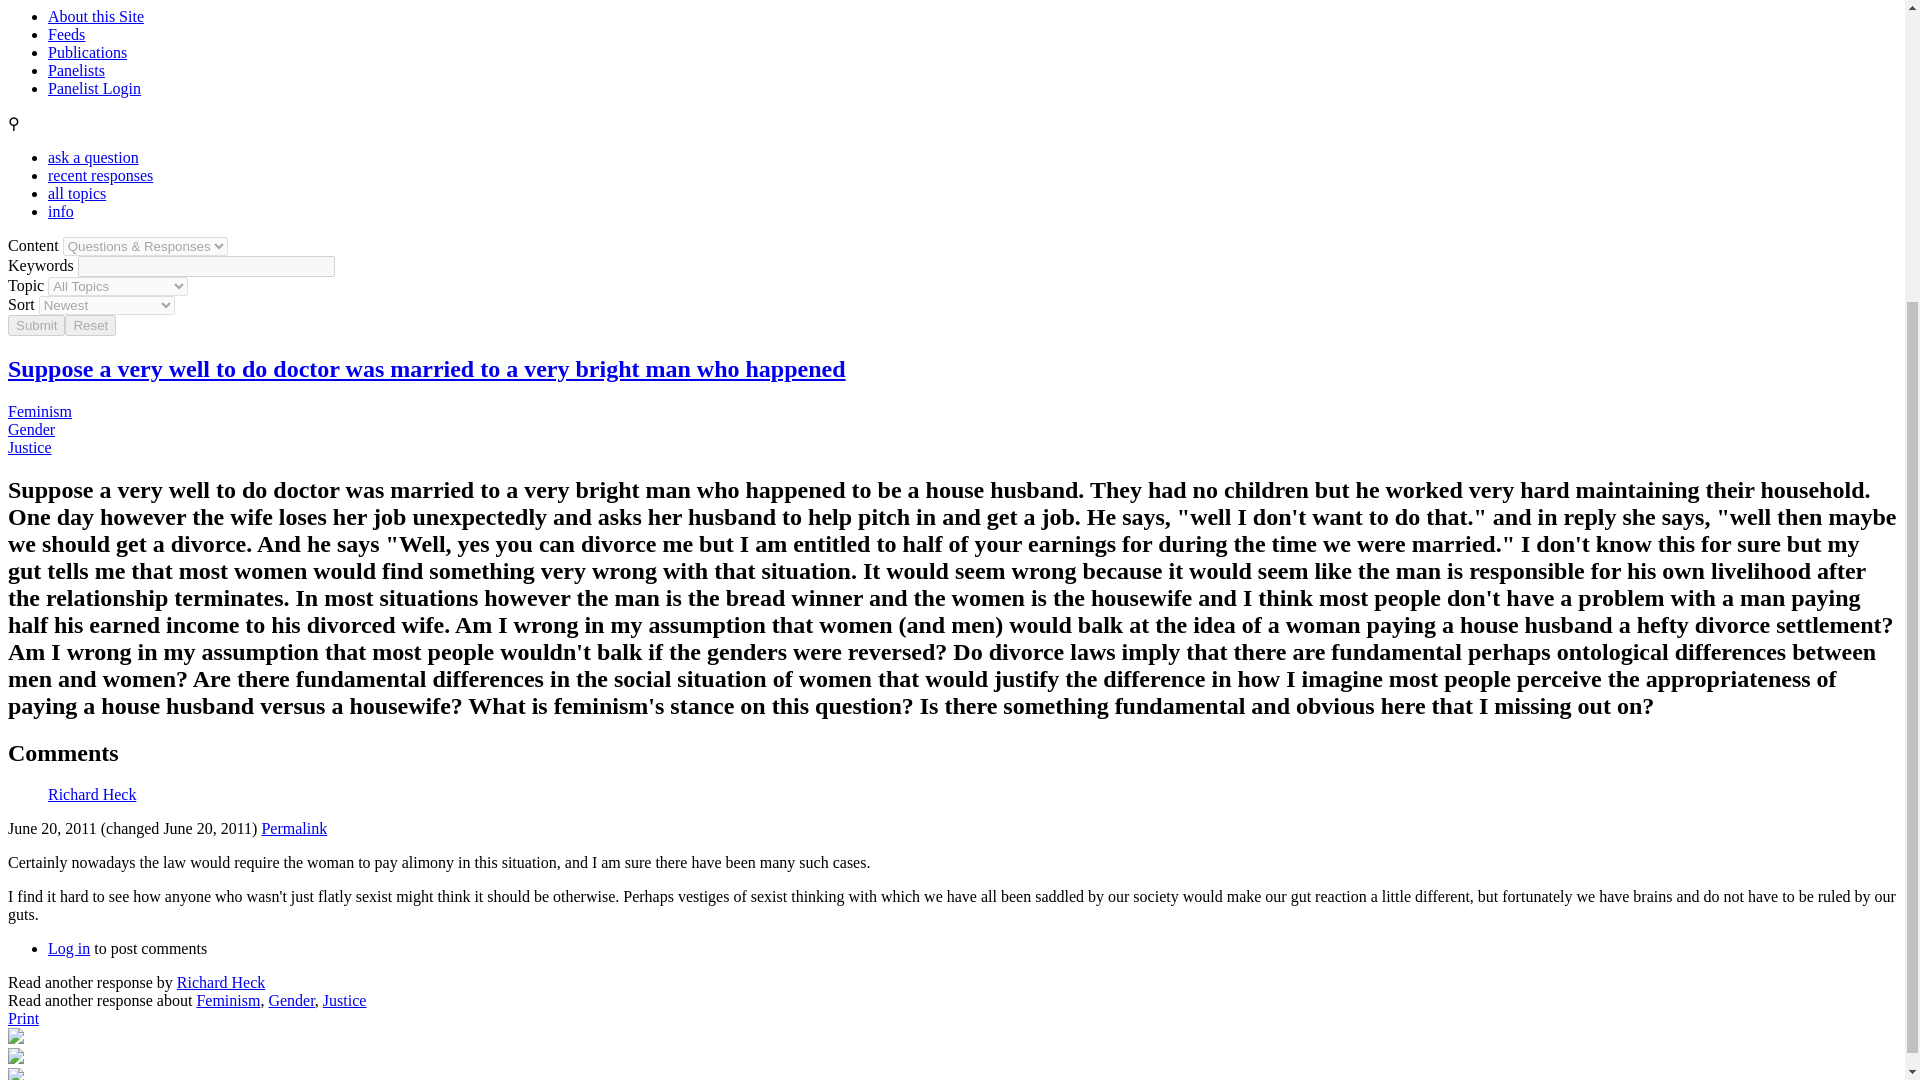  Describe the element at coordinates (22, 1018) in the screenshot. I see `Display a printer-friendly version of this page.` at that location.